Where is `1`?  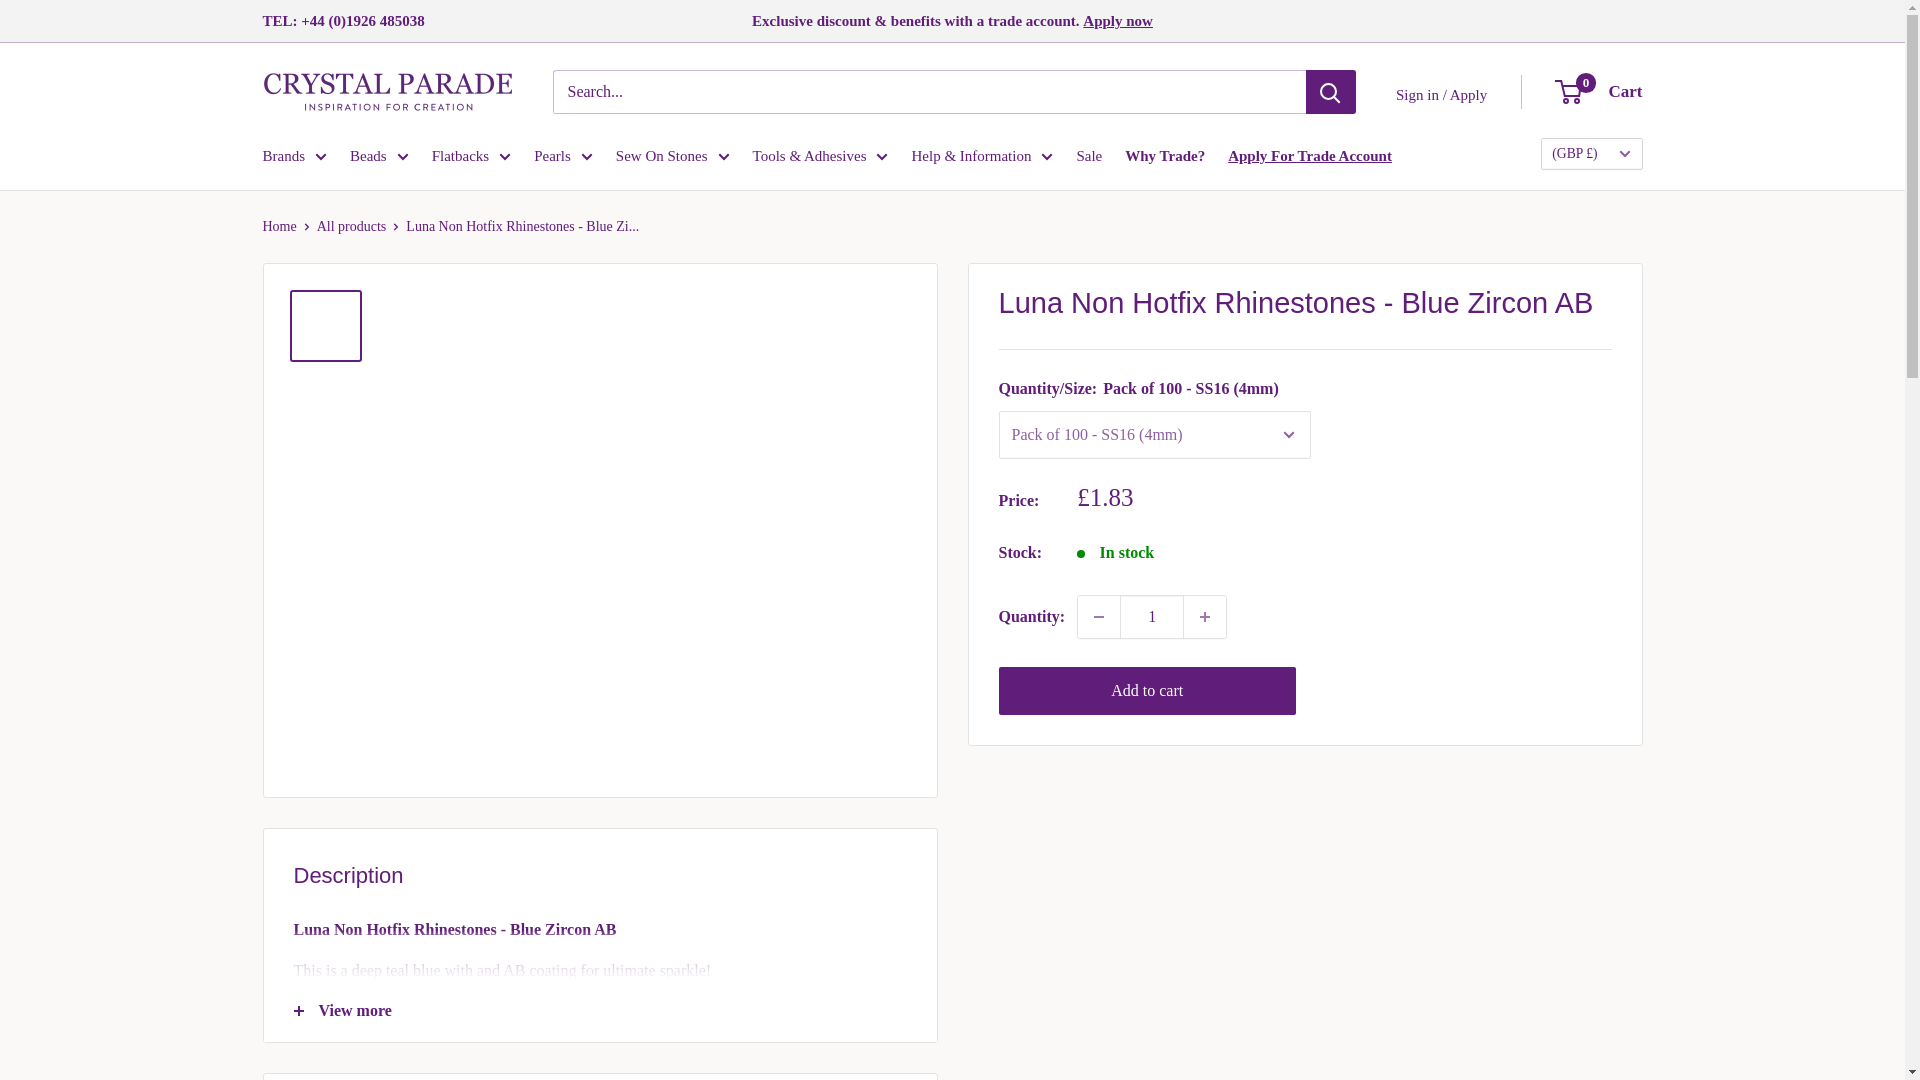
1 is located at coordinates (1152, 617).